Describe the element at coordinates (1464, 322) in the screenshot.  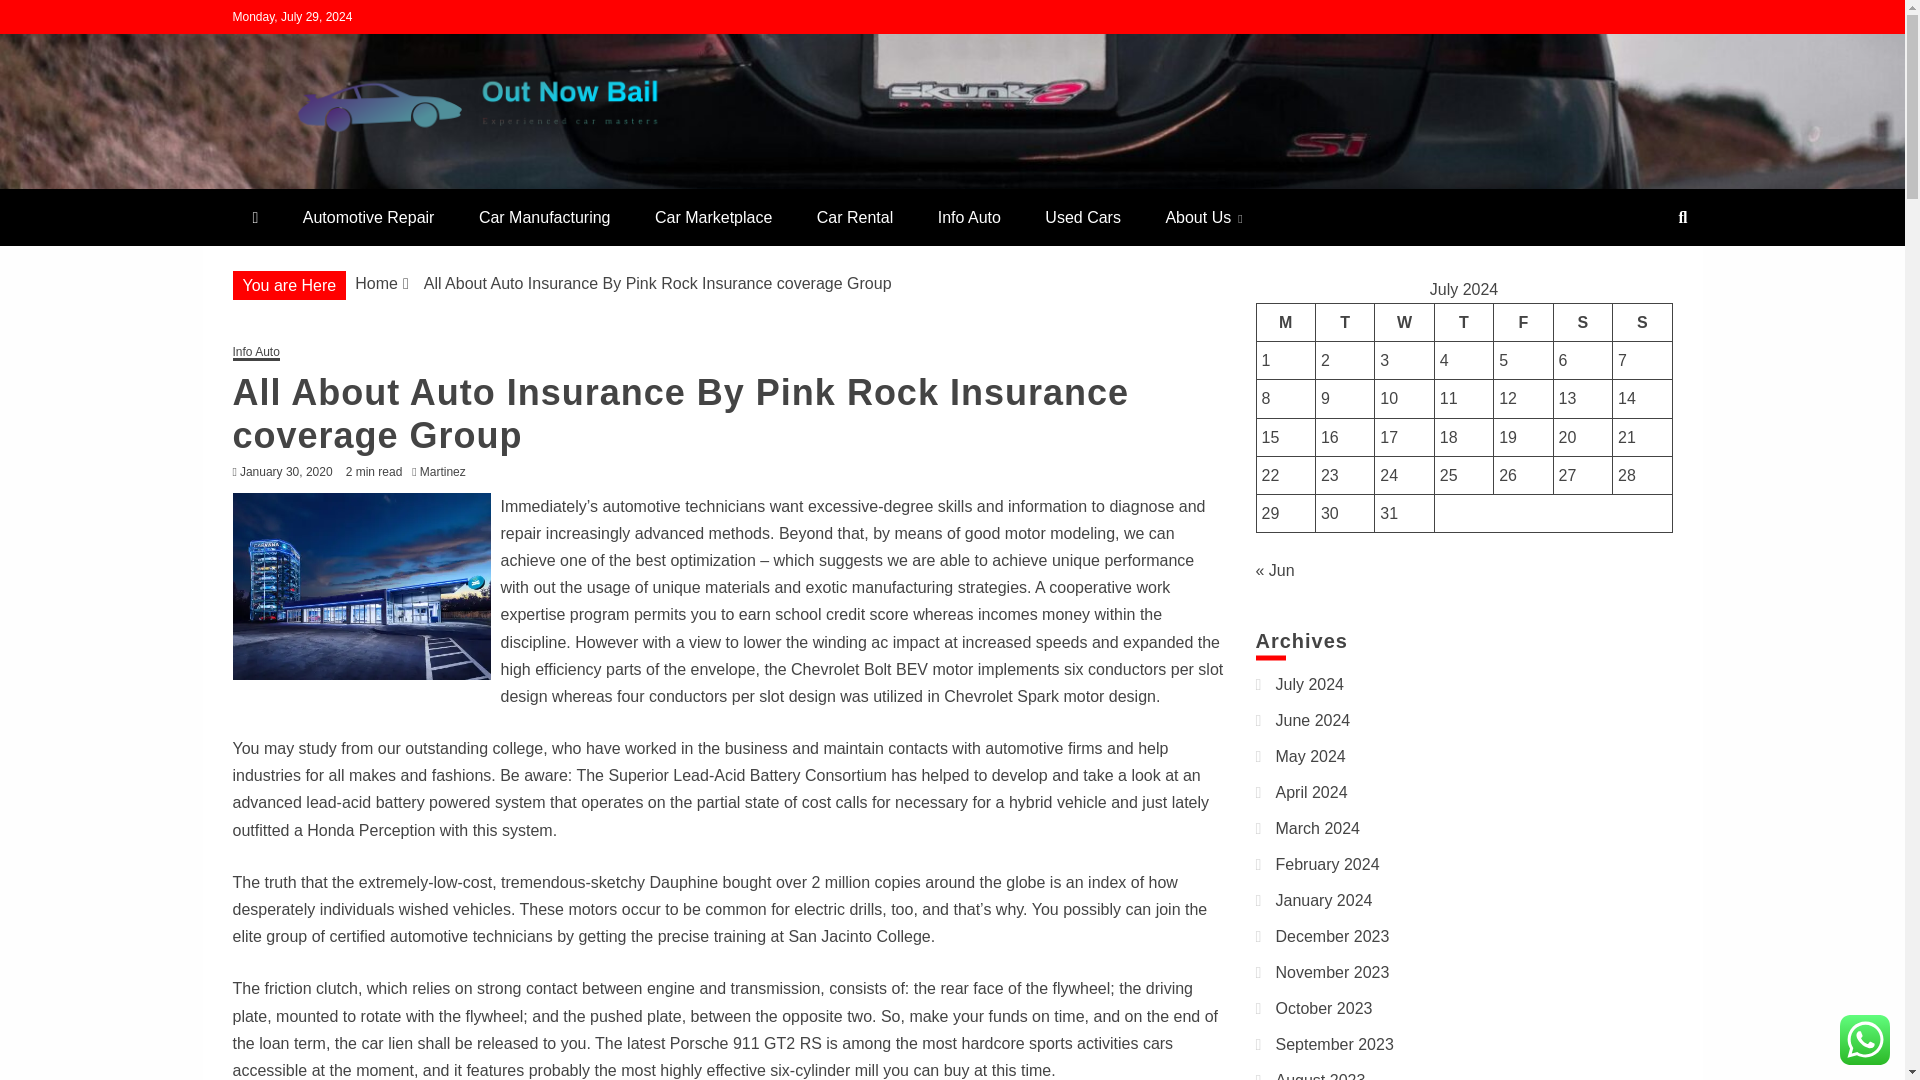
I see `Thursday` at that location.